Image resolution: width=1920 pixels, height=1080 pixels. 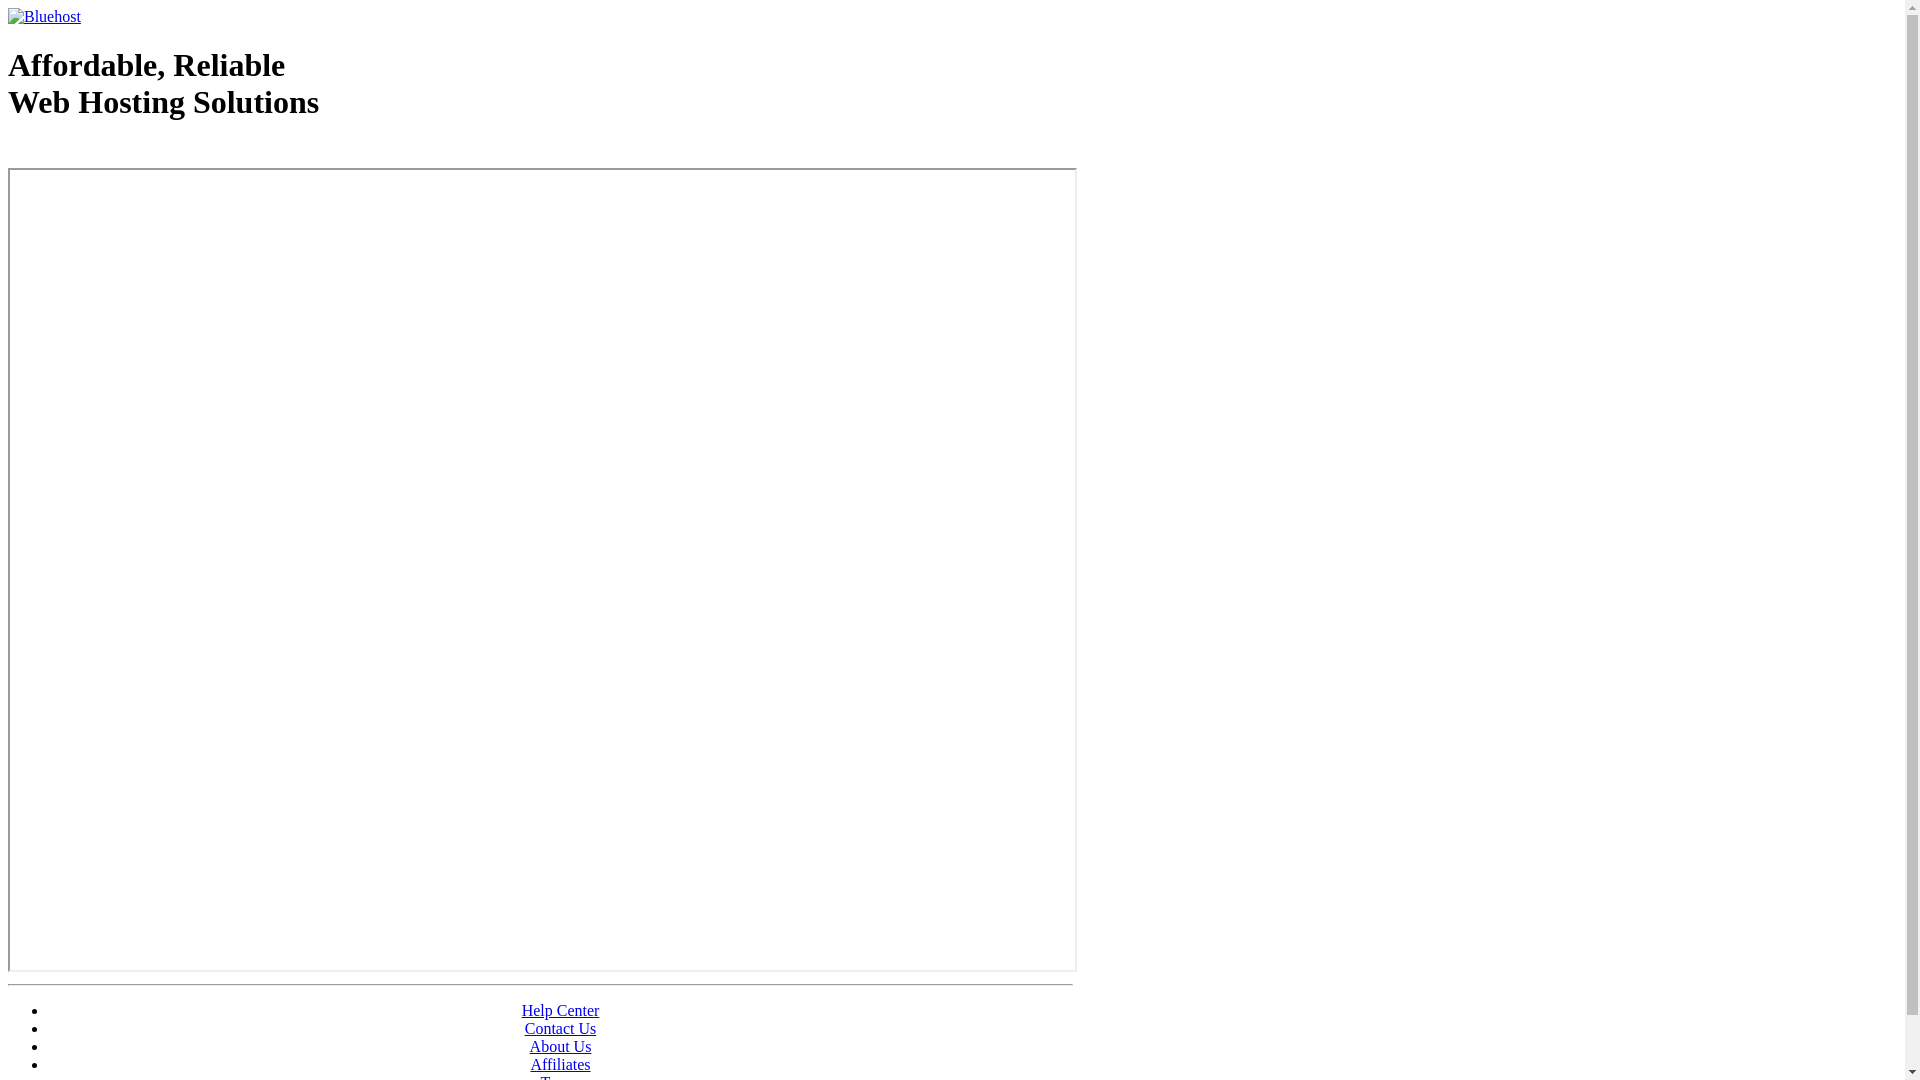 What do you see at coordinates (560, 1064) in the screenshot?
I see `Affiliates` at bounding box center [560, 1064].